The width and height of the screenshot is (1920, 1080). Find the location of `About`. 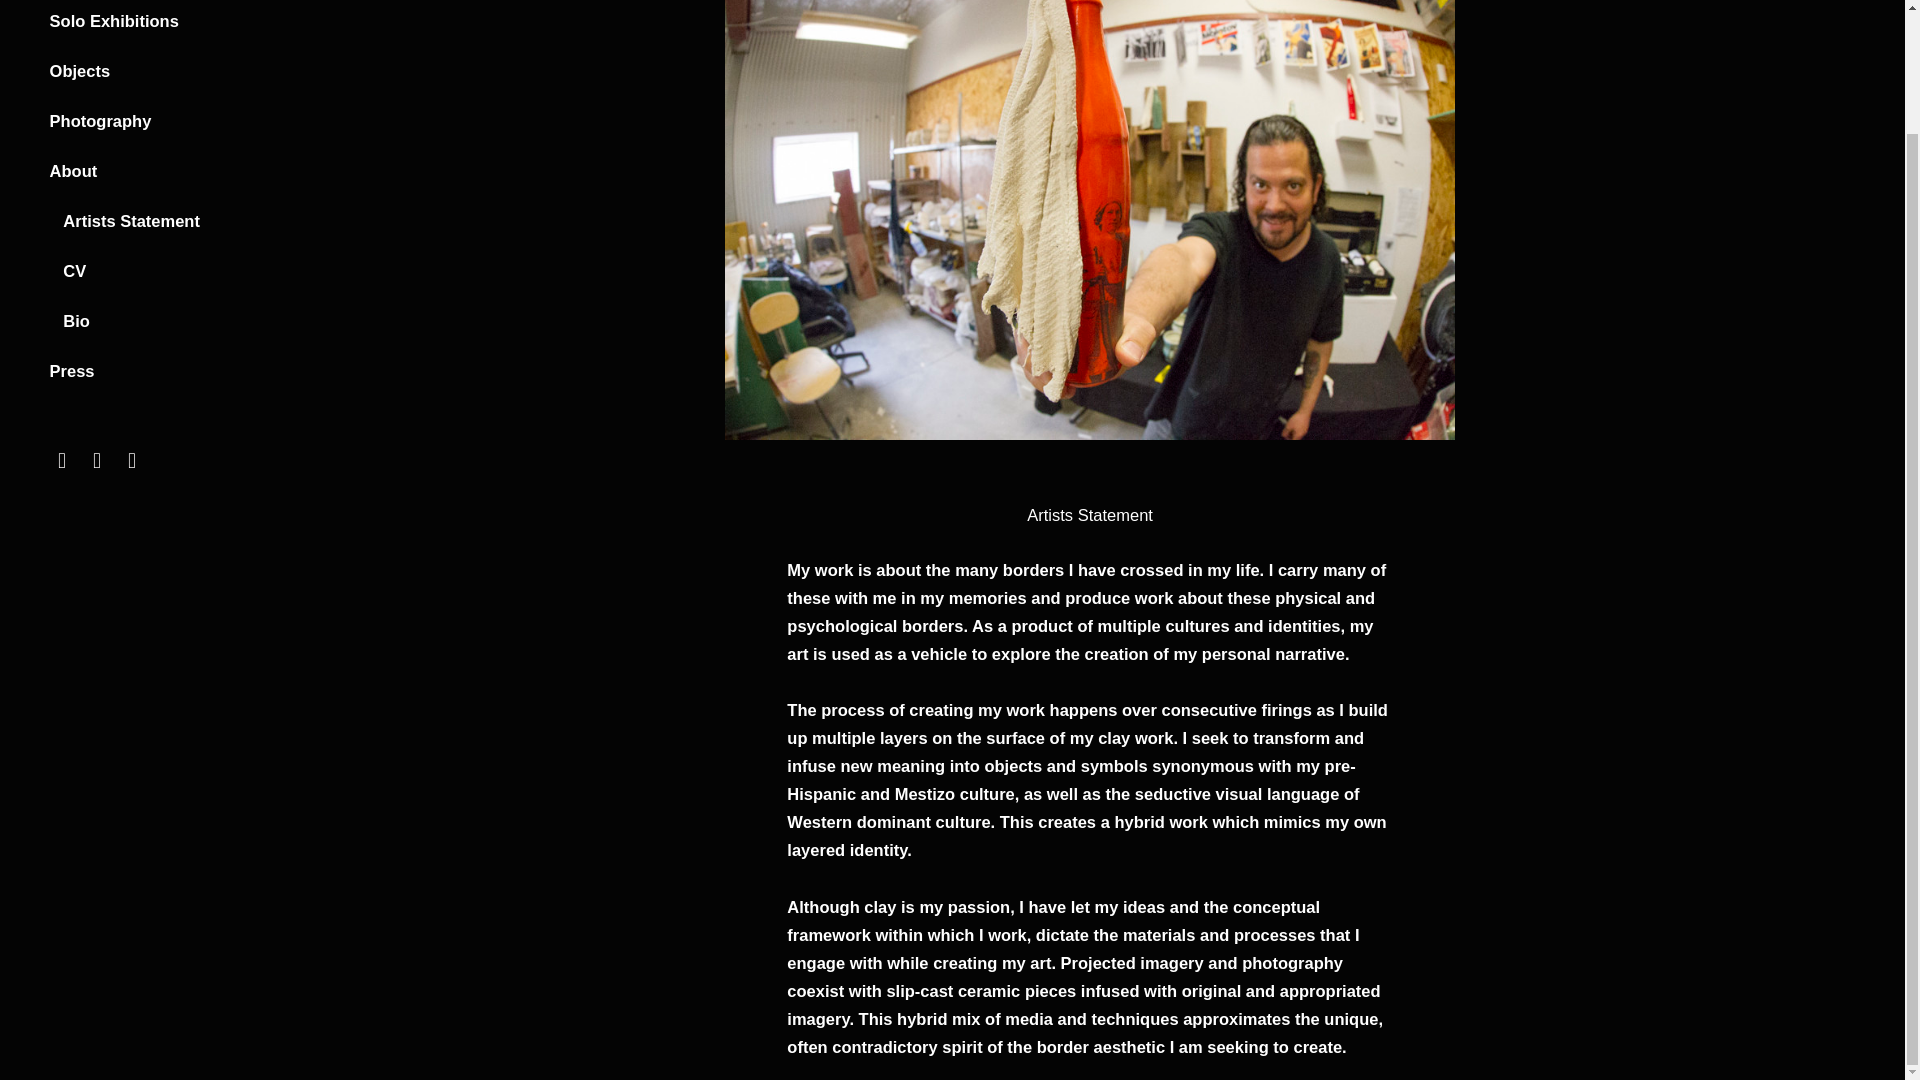

About is located at coordinates (73, 171).